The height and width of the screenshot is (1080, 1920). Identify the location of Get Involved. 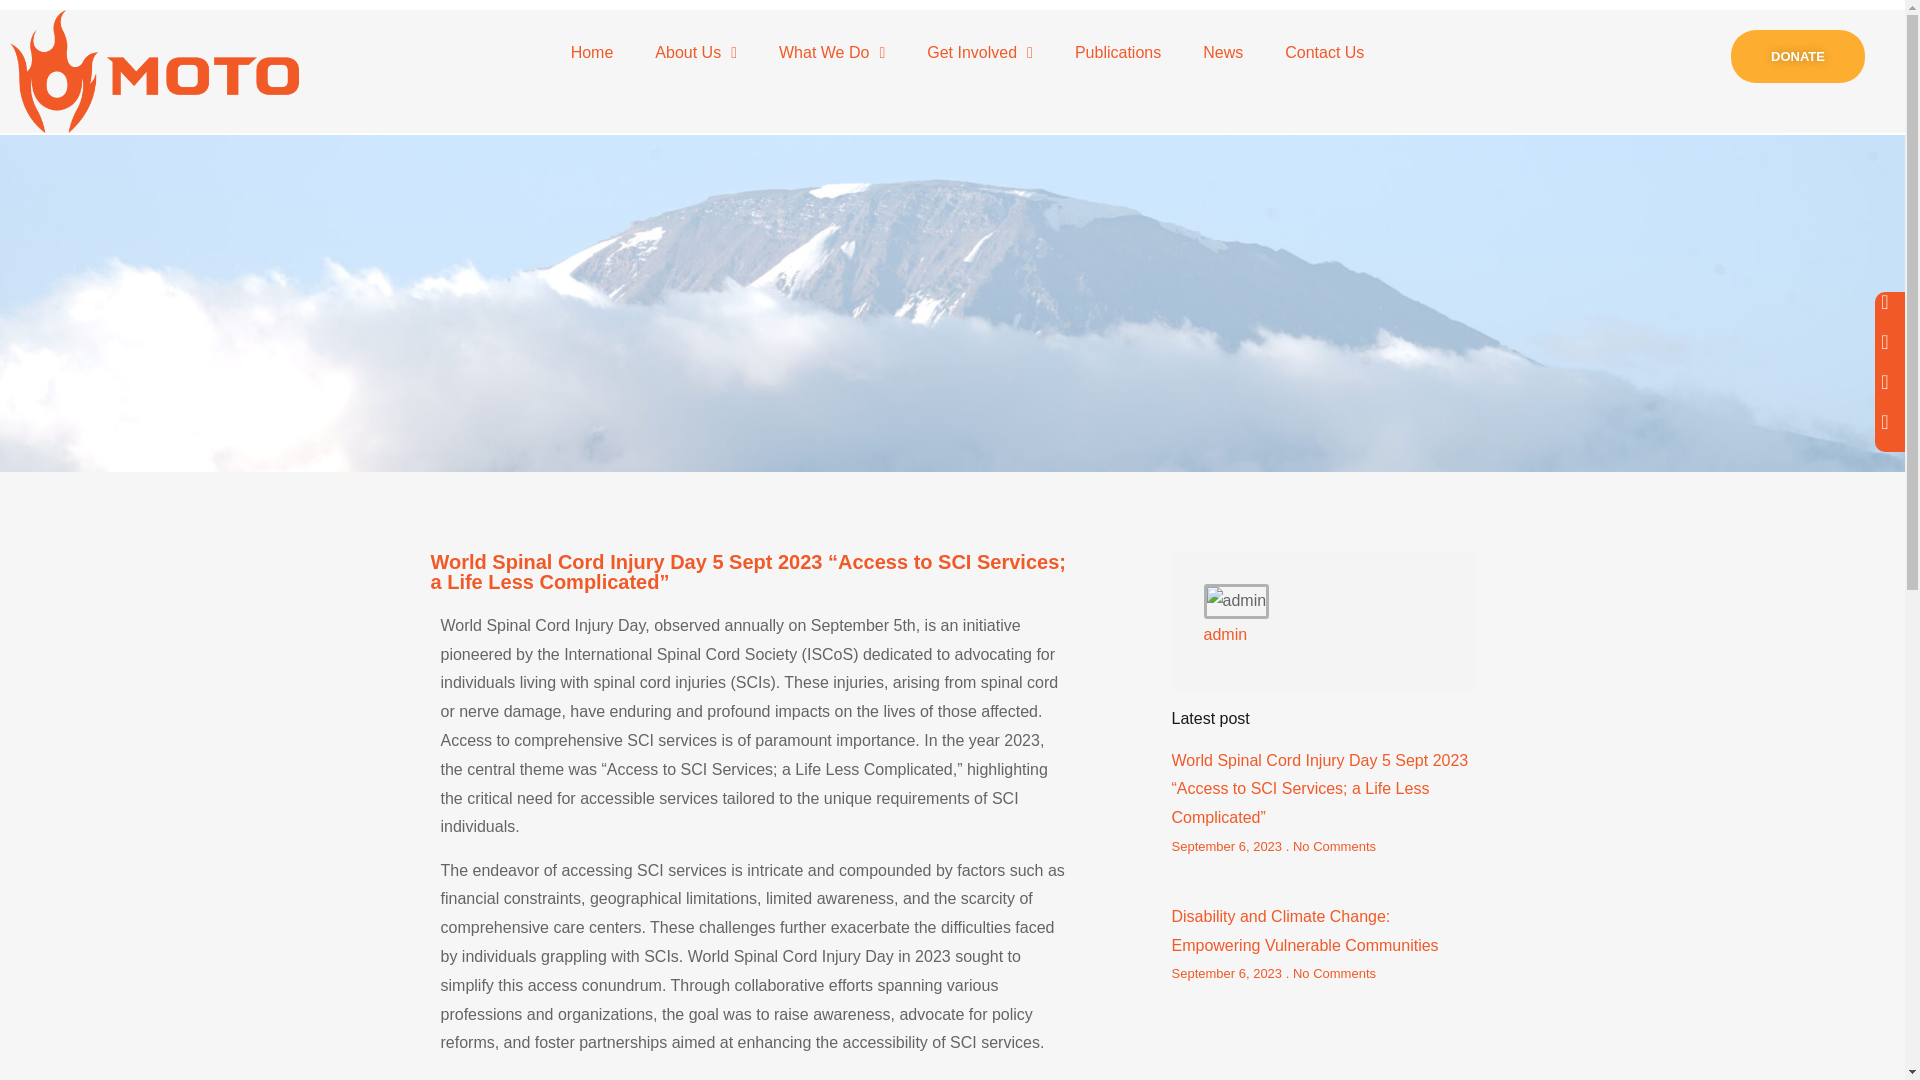
(980, 52).